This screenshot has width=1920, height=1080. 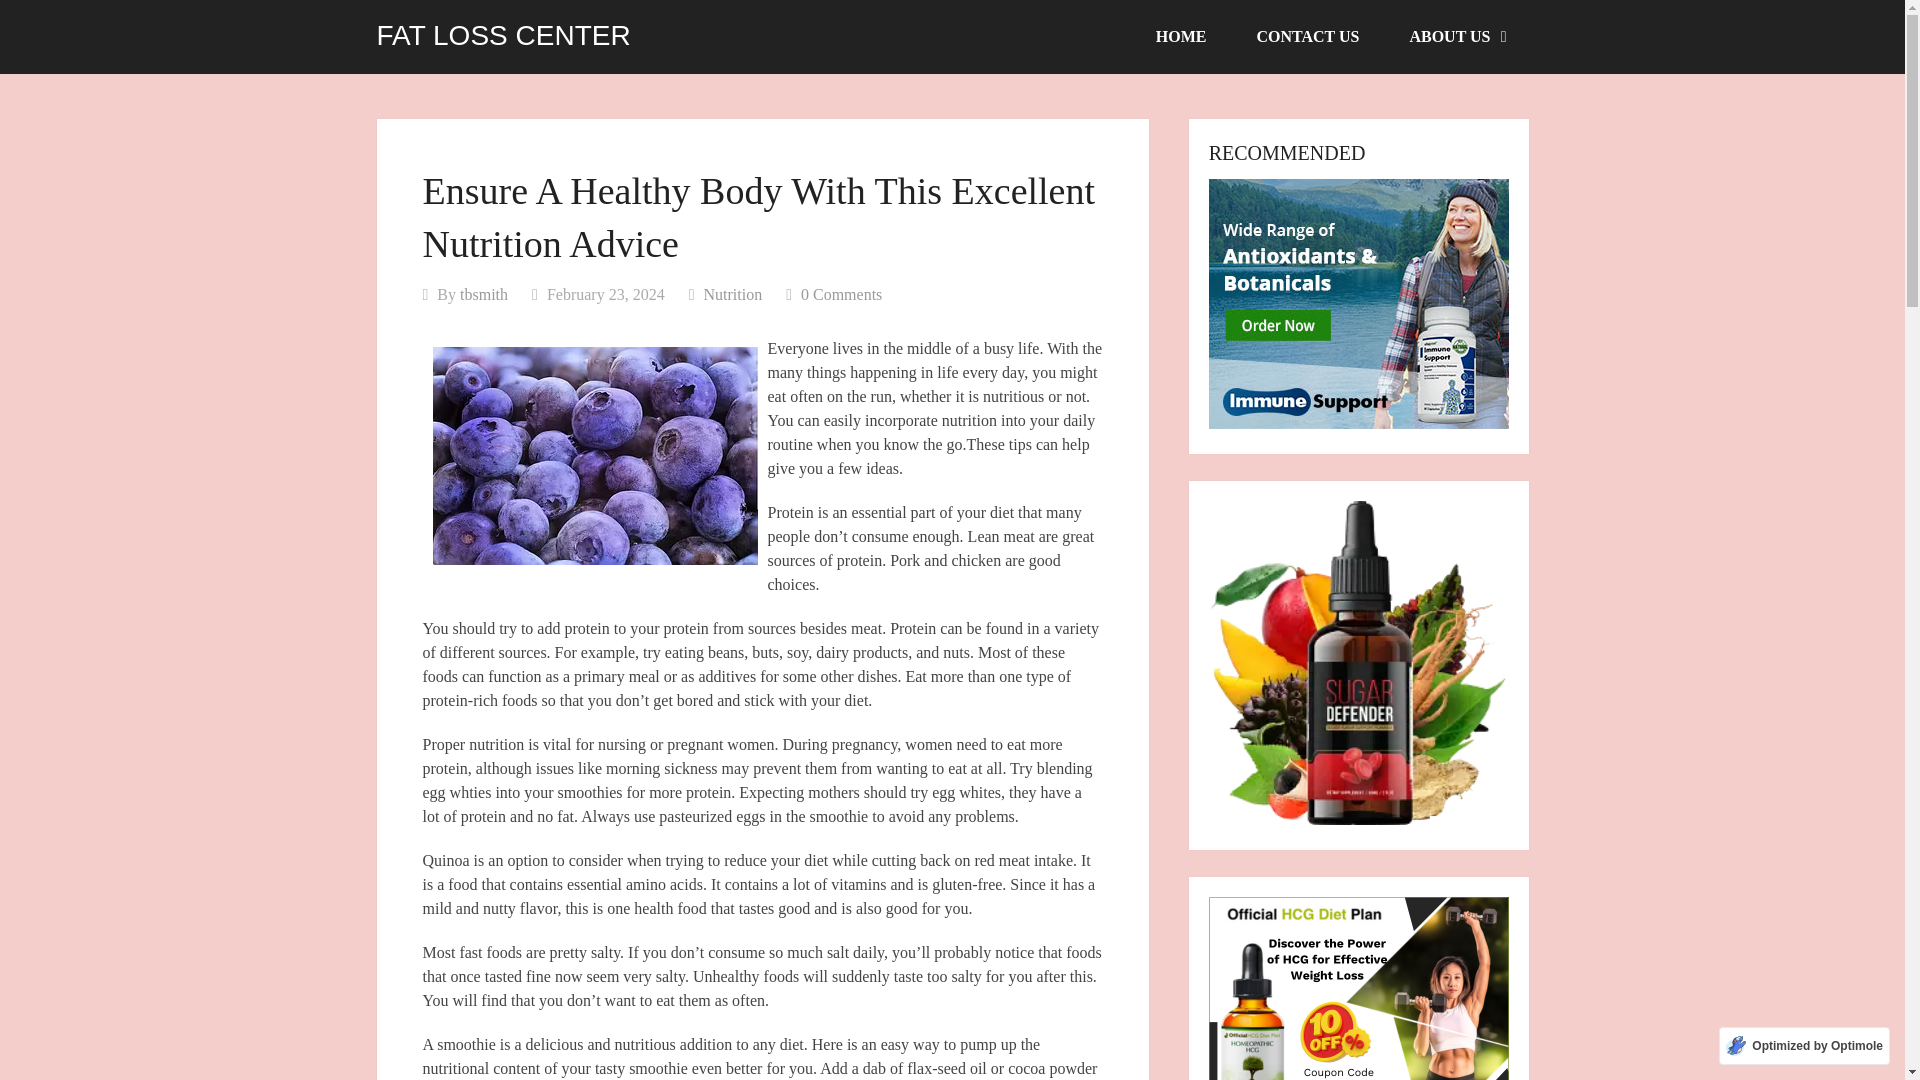 What do you see at coordinates (502, 35) in the screenshot?
I see `FAT LOSS CENTER` at bounding box center [502, 35].